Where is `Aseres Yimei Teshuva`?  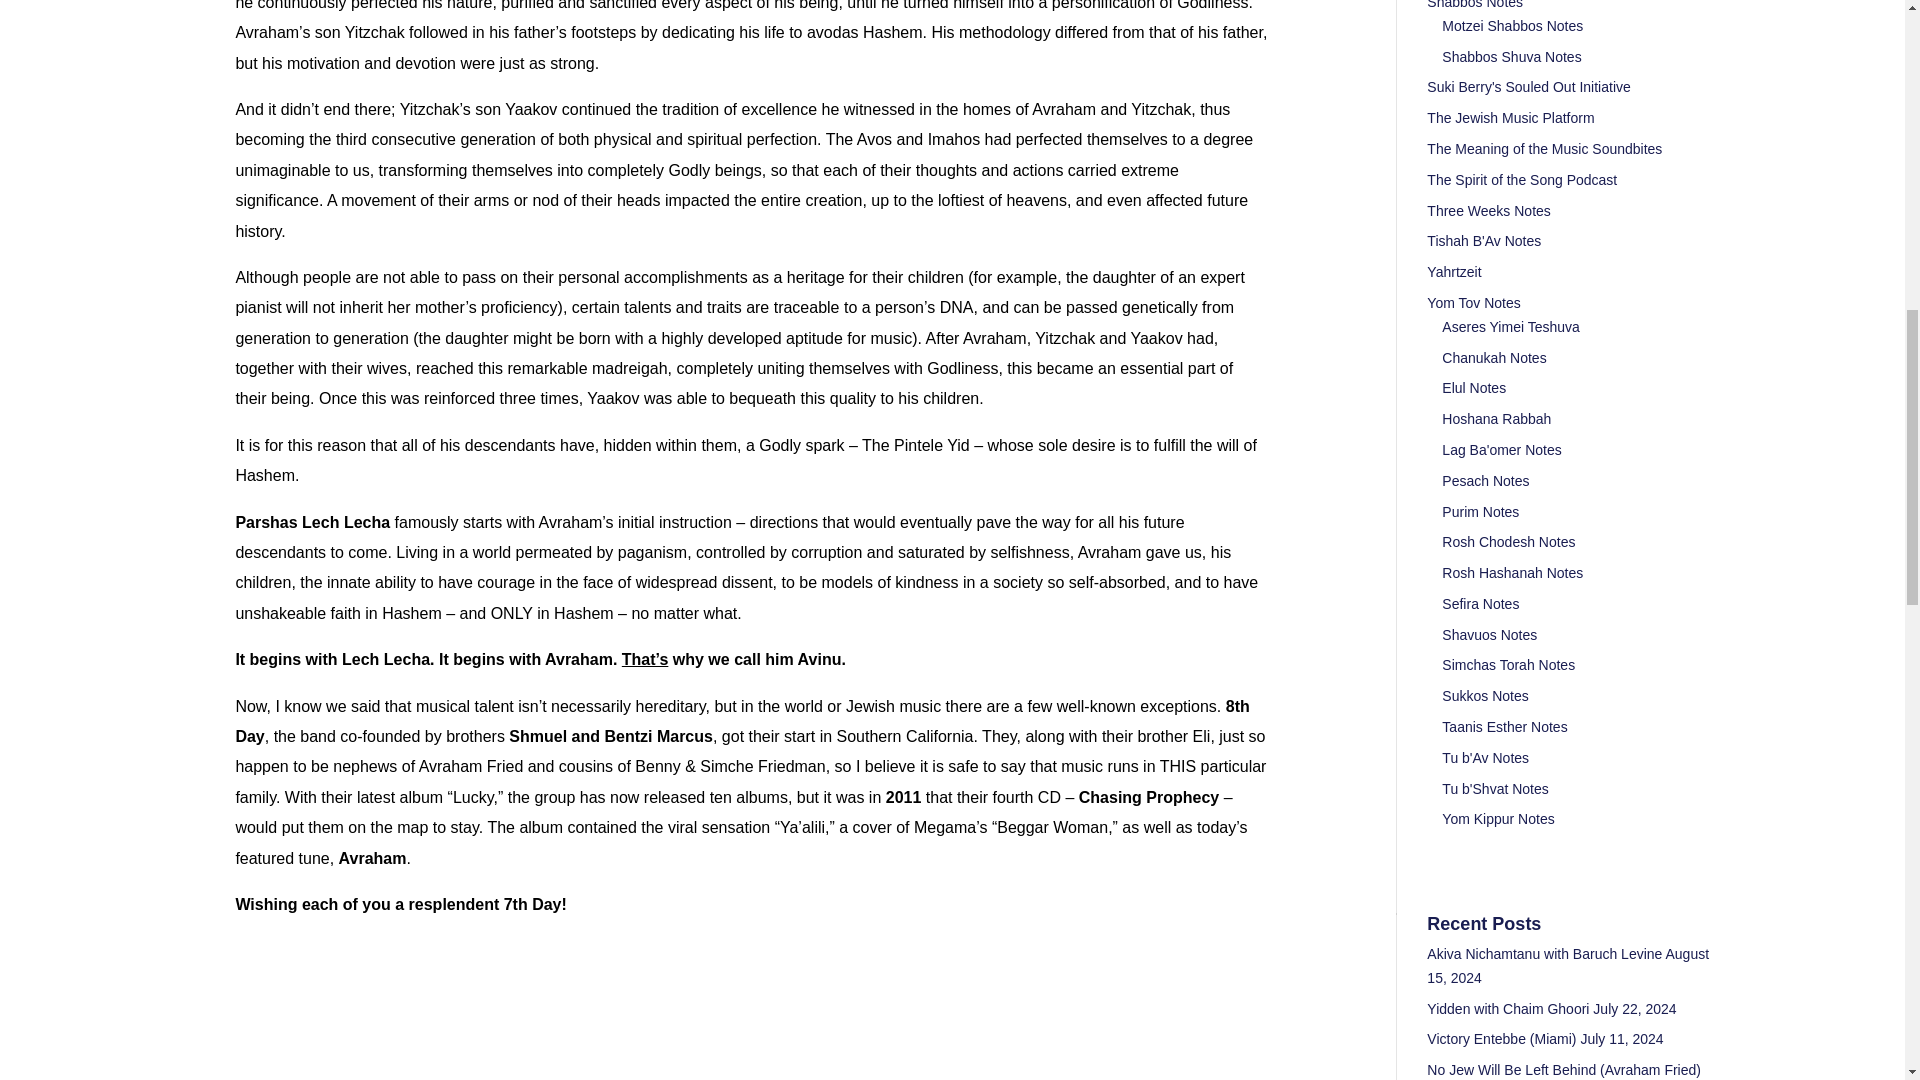
Aseres Yimei Teshuva is located at coordinates (1510, 326).